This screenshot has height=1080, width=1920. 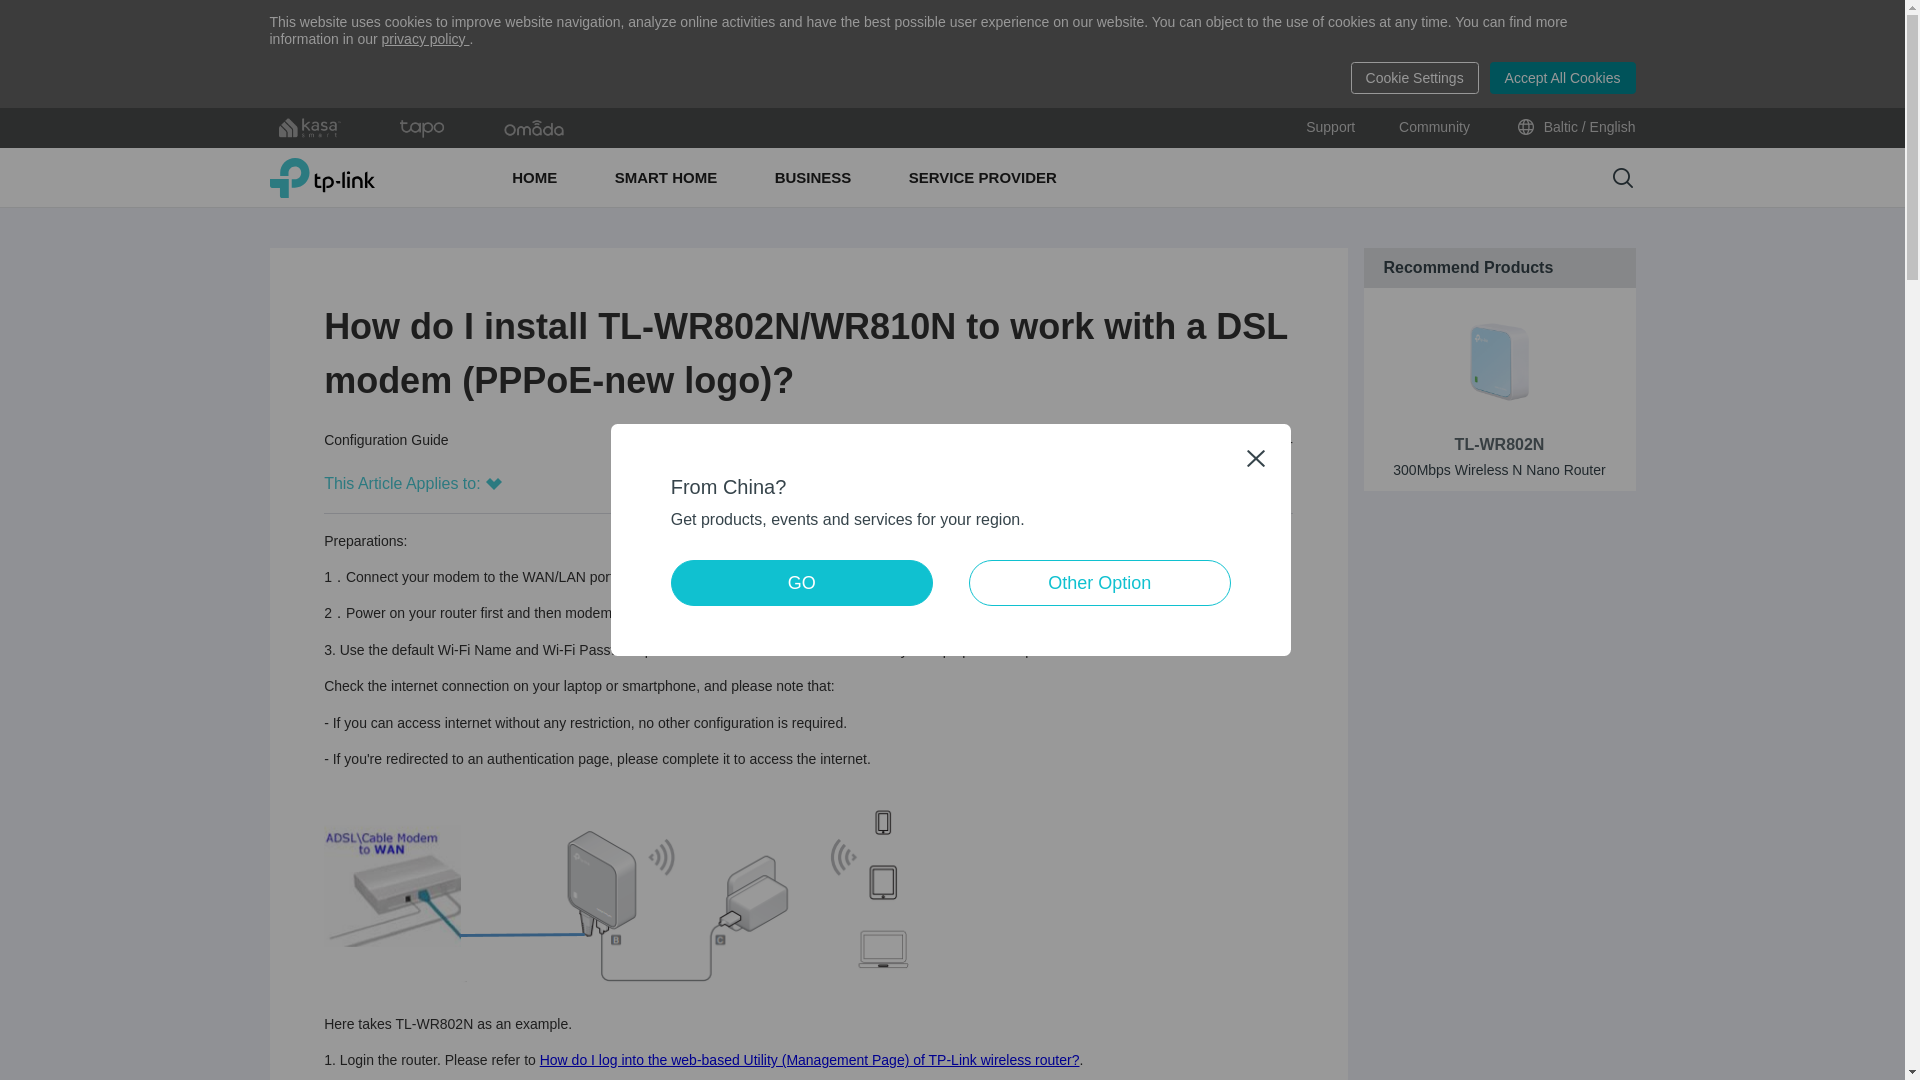 What do you see at coordinates (534, 128) in the screenshot?
I see `omada` at bounding box center [534, 128].